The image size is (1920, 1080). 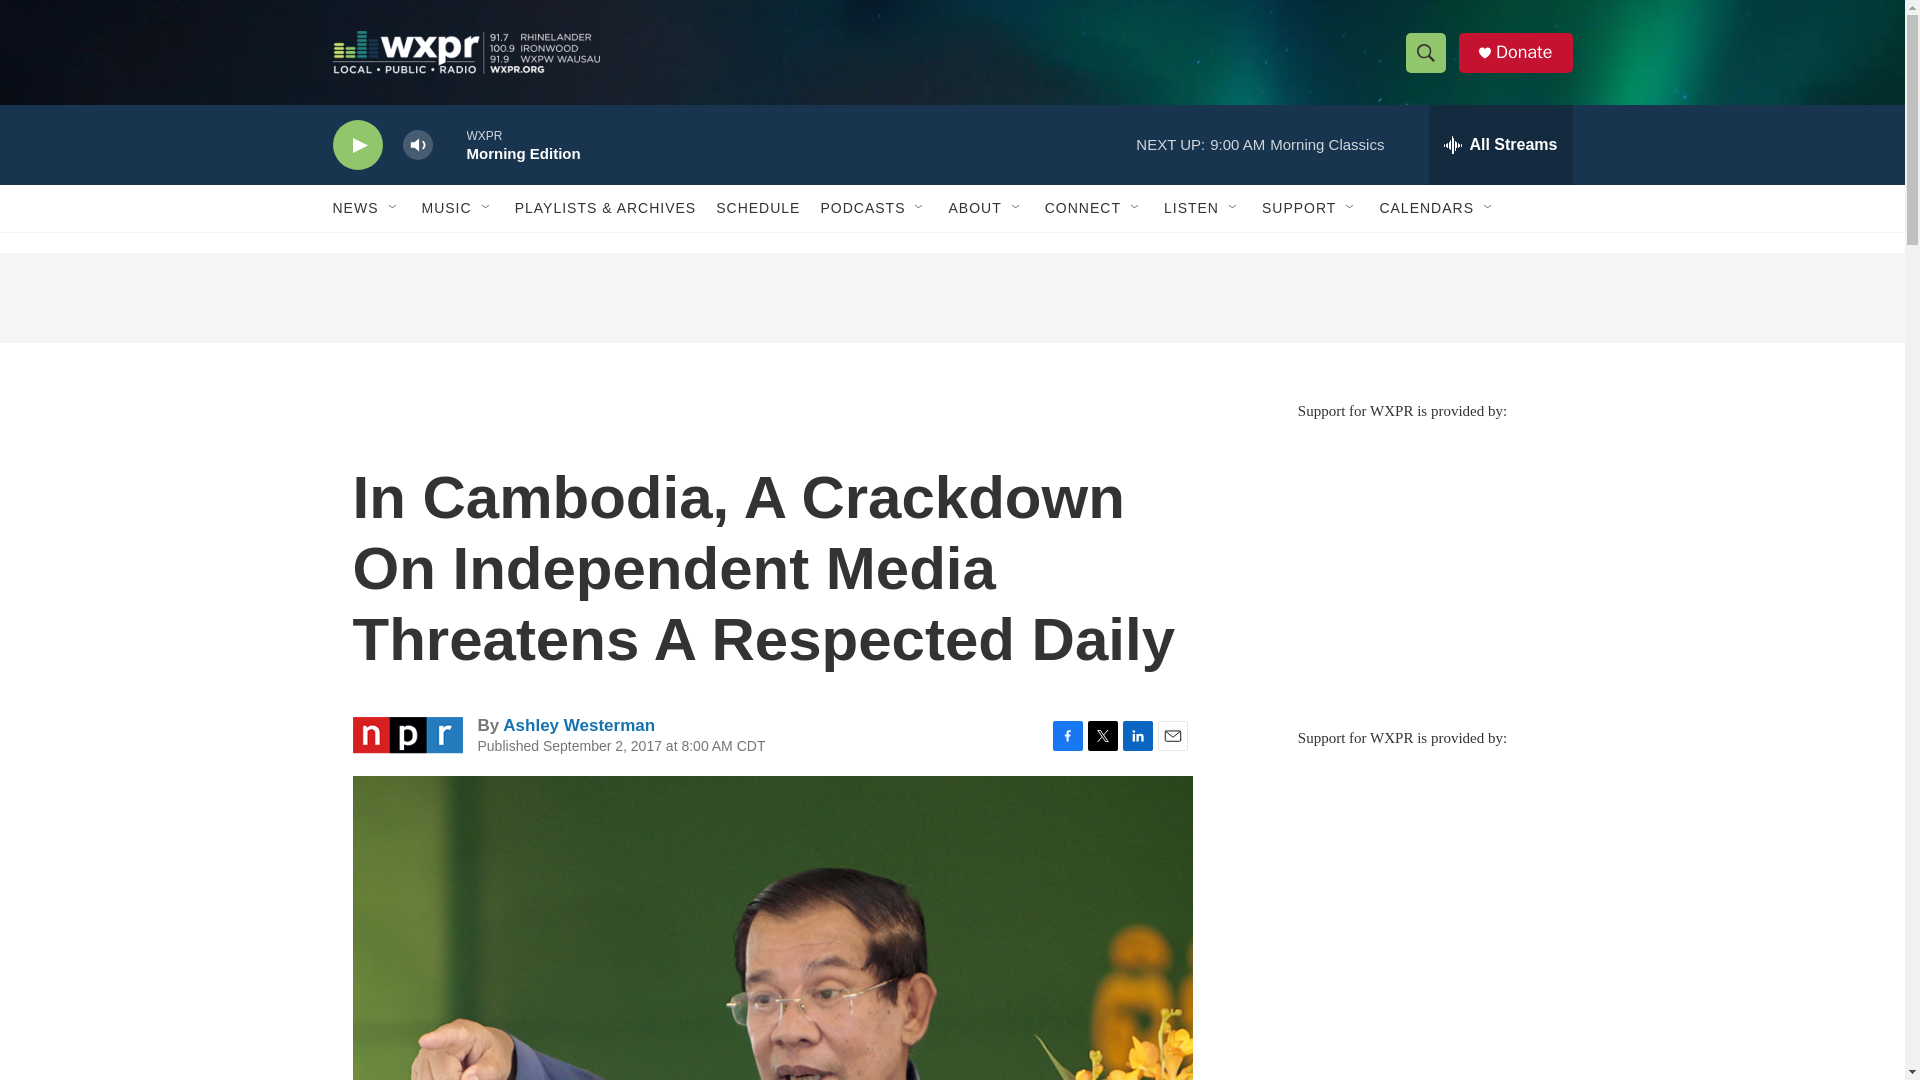 What do you see at coordinates (1401, 564) in the screenshot?
I see `3rd party ad content` at bounding box center [1401, 564].